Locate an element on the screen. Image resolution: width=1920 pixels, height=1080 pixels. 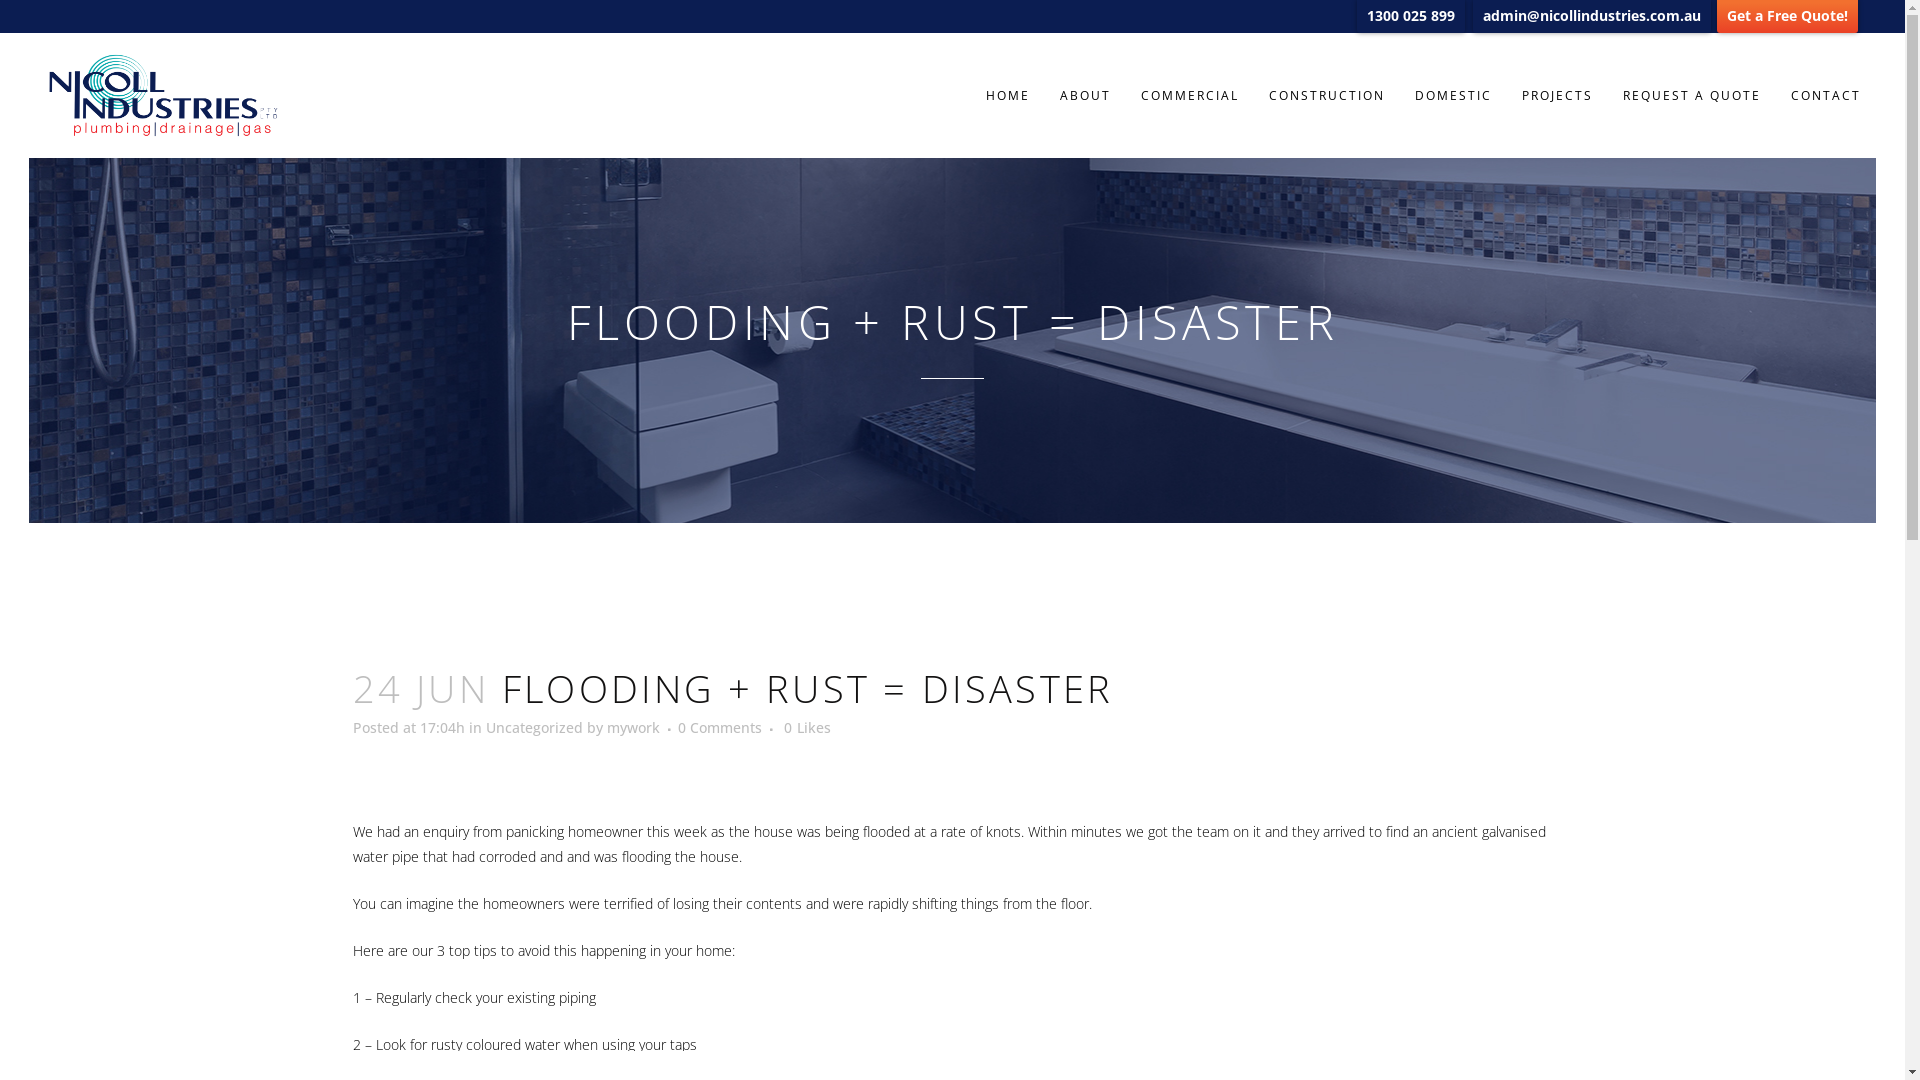
HOME is located at coordinates (1008, 96).